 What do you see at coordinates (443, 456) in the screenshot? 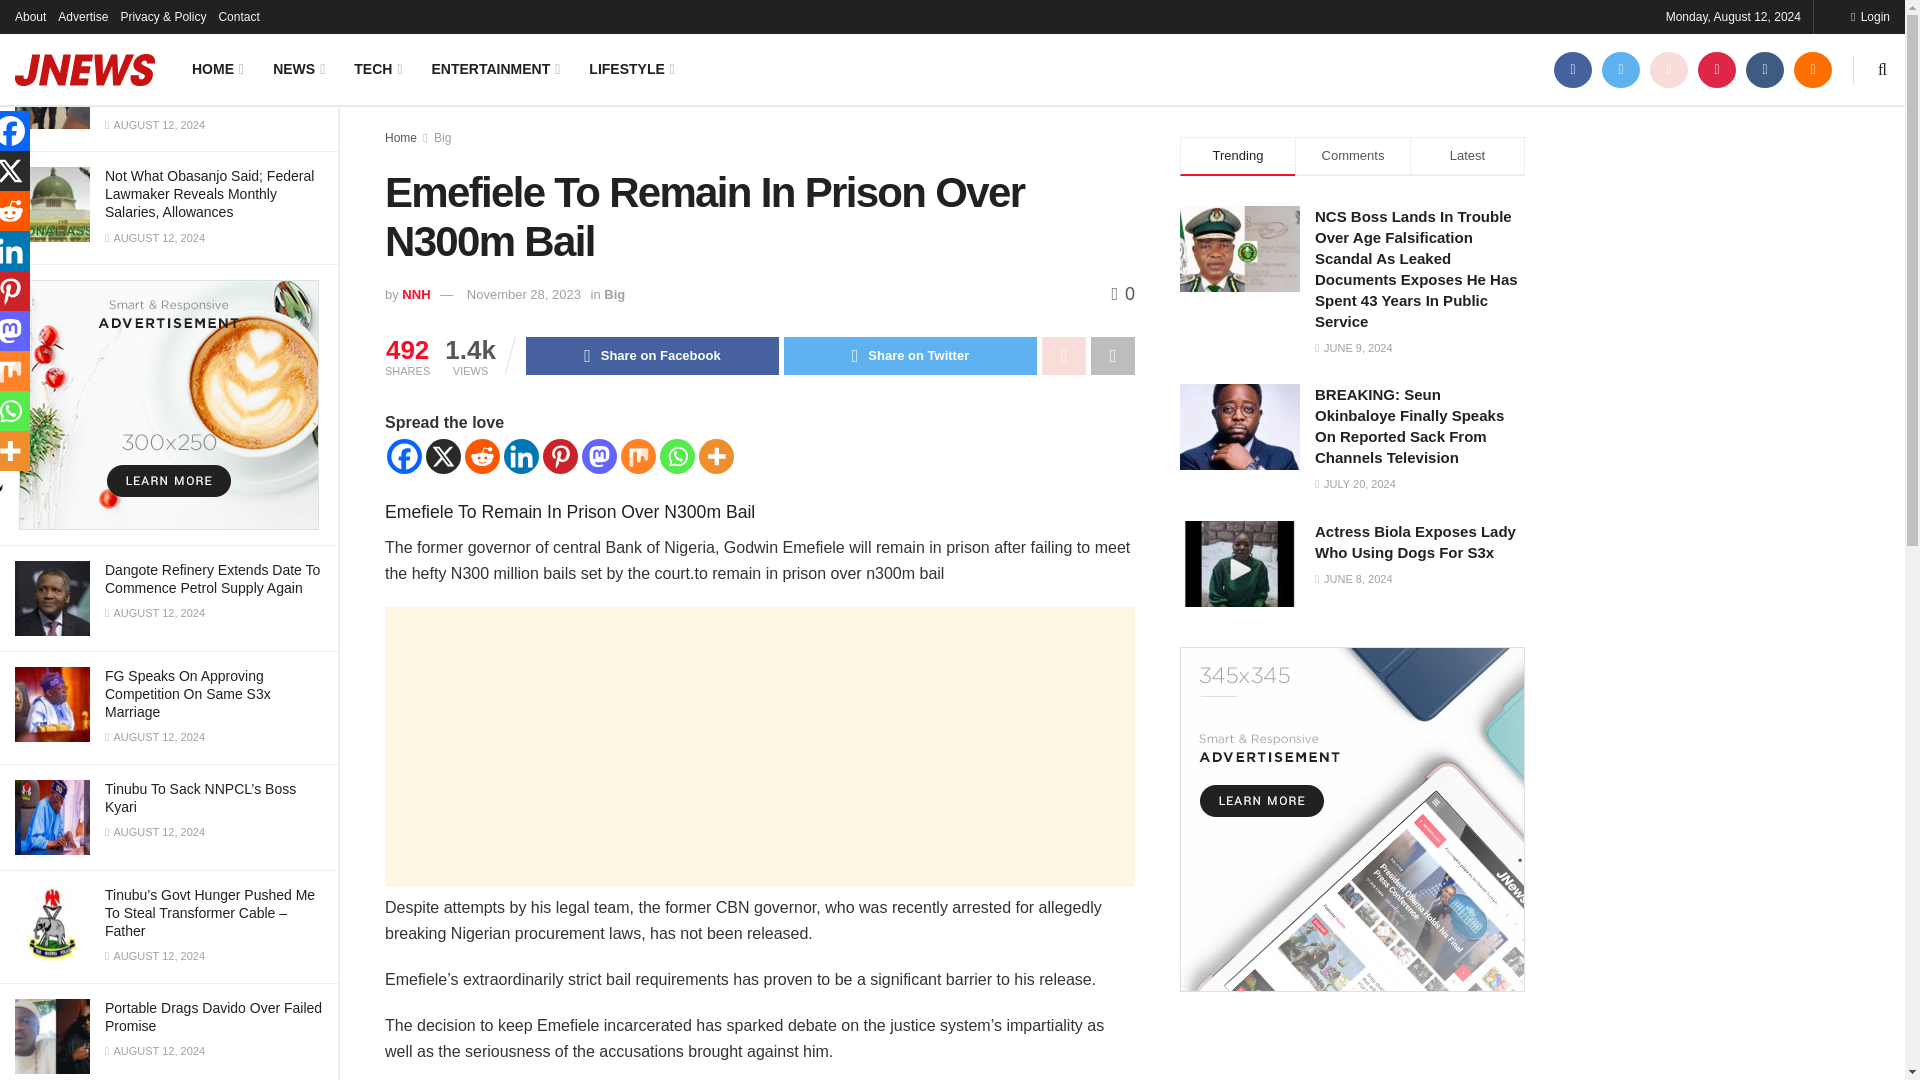
I see `X` at bounding box center [443, 456].